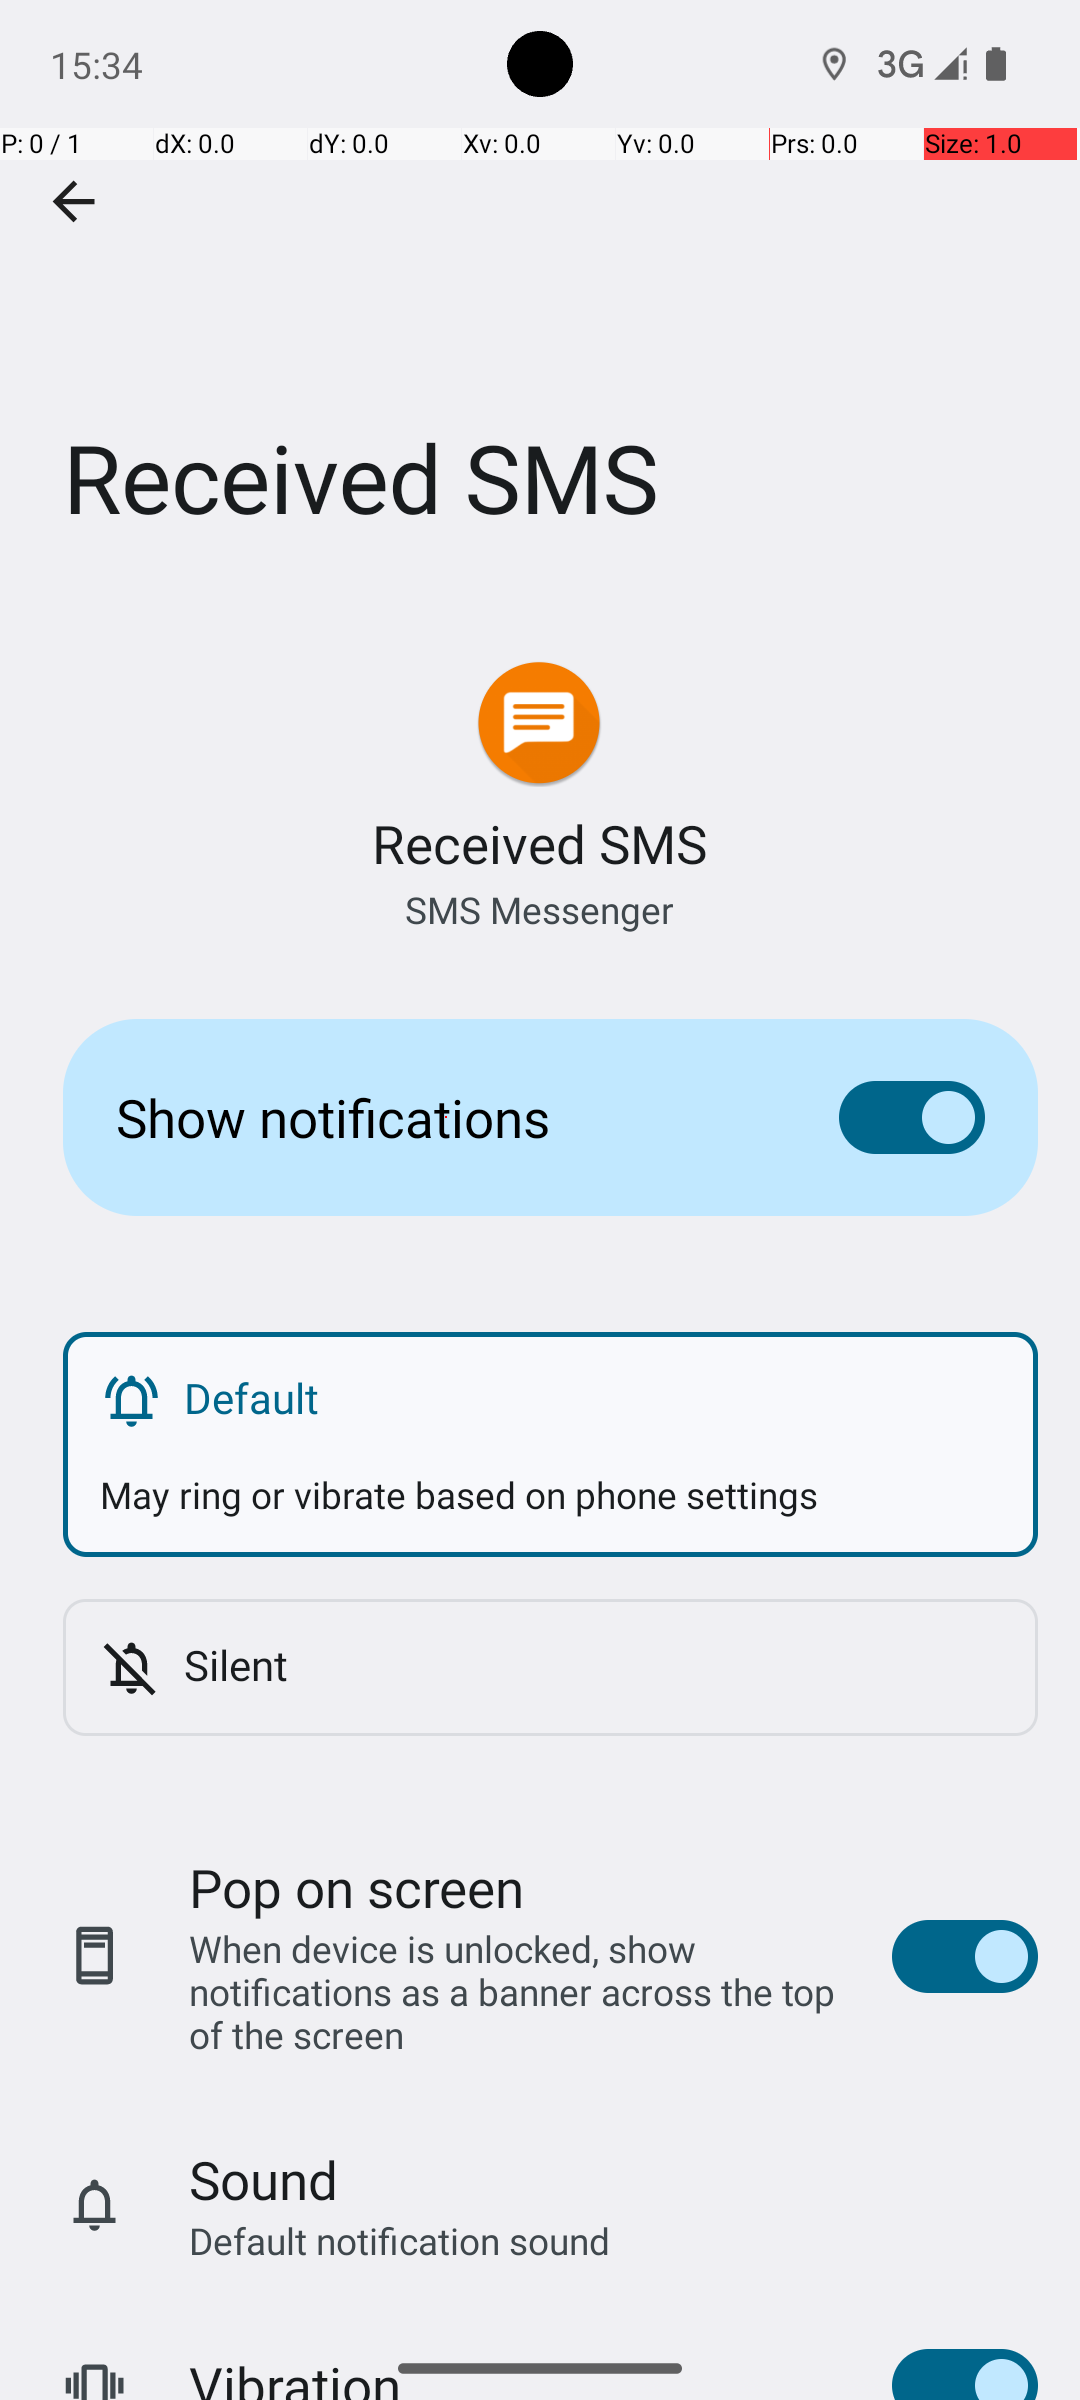  Describe the element at coordinates (264, 2180) in the screenshot. I see `Sound` at that location.